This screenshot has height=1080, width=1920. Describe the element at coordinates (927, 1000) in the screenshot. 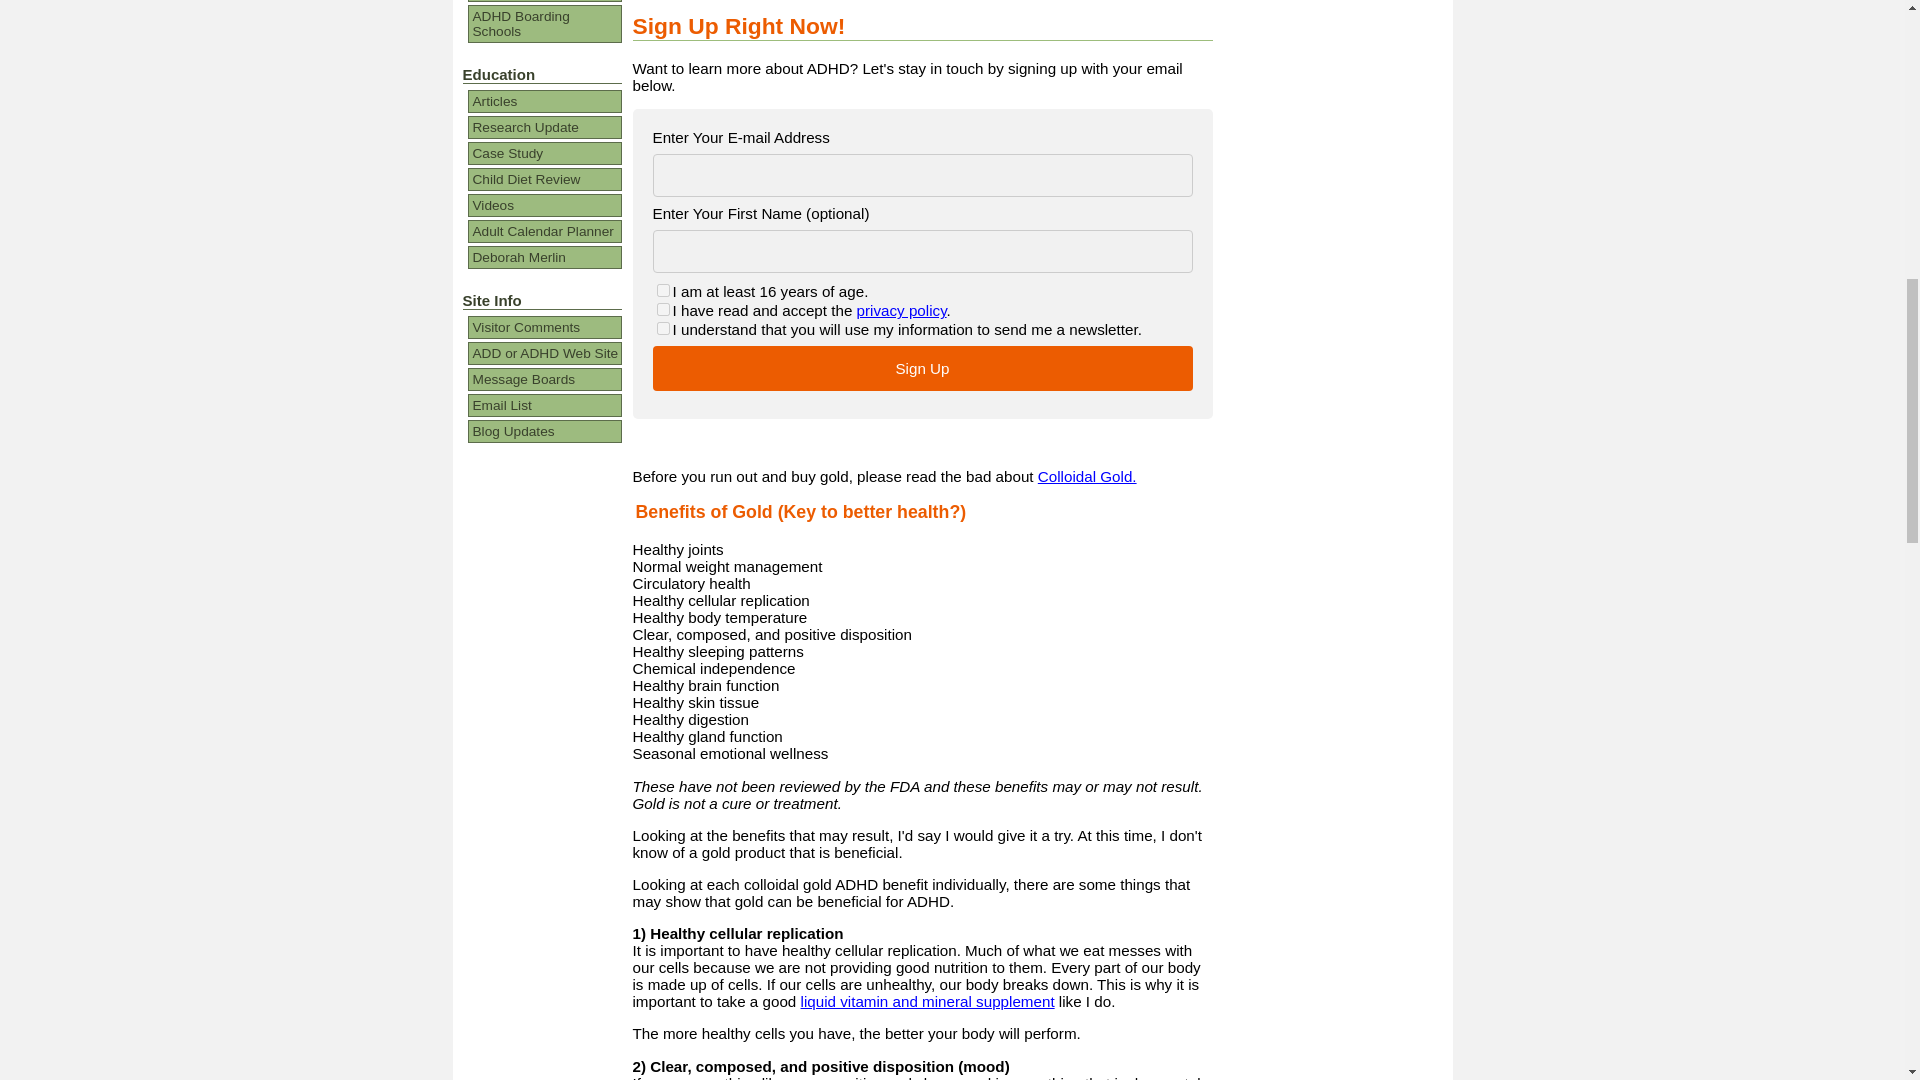

I see `liquid vitamin and mineral supplement` at that location.